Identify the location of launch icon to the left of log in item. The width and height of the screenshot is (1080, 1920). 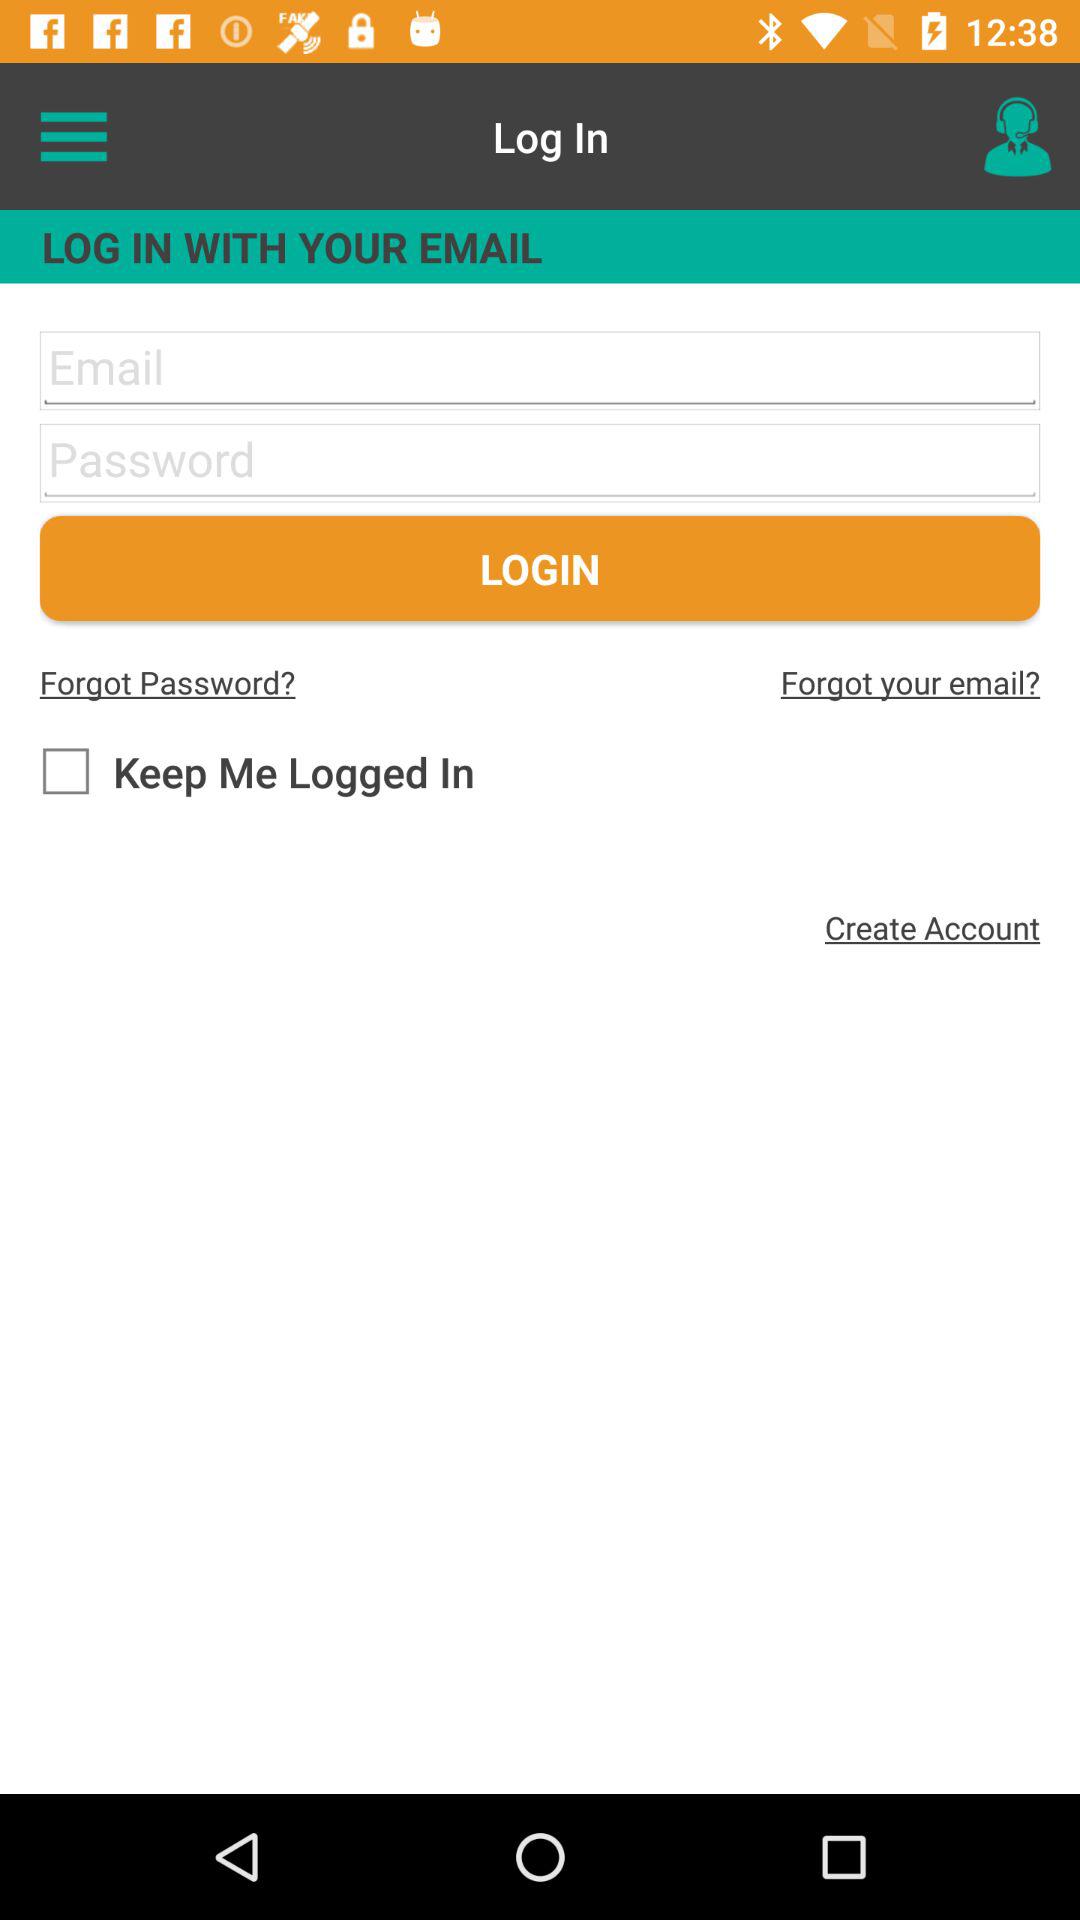
(73, 136).